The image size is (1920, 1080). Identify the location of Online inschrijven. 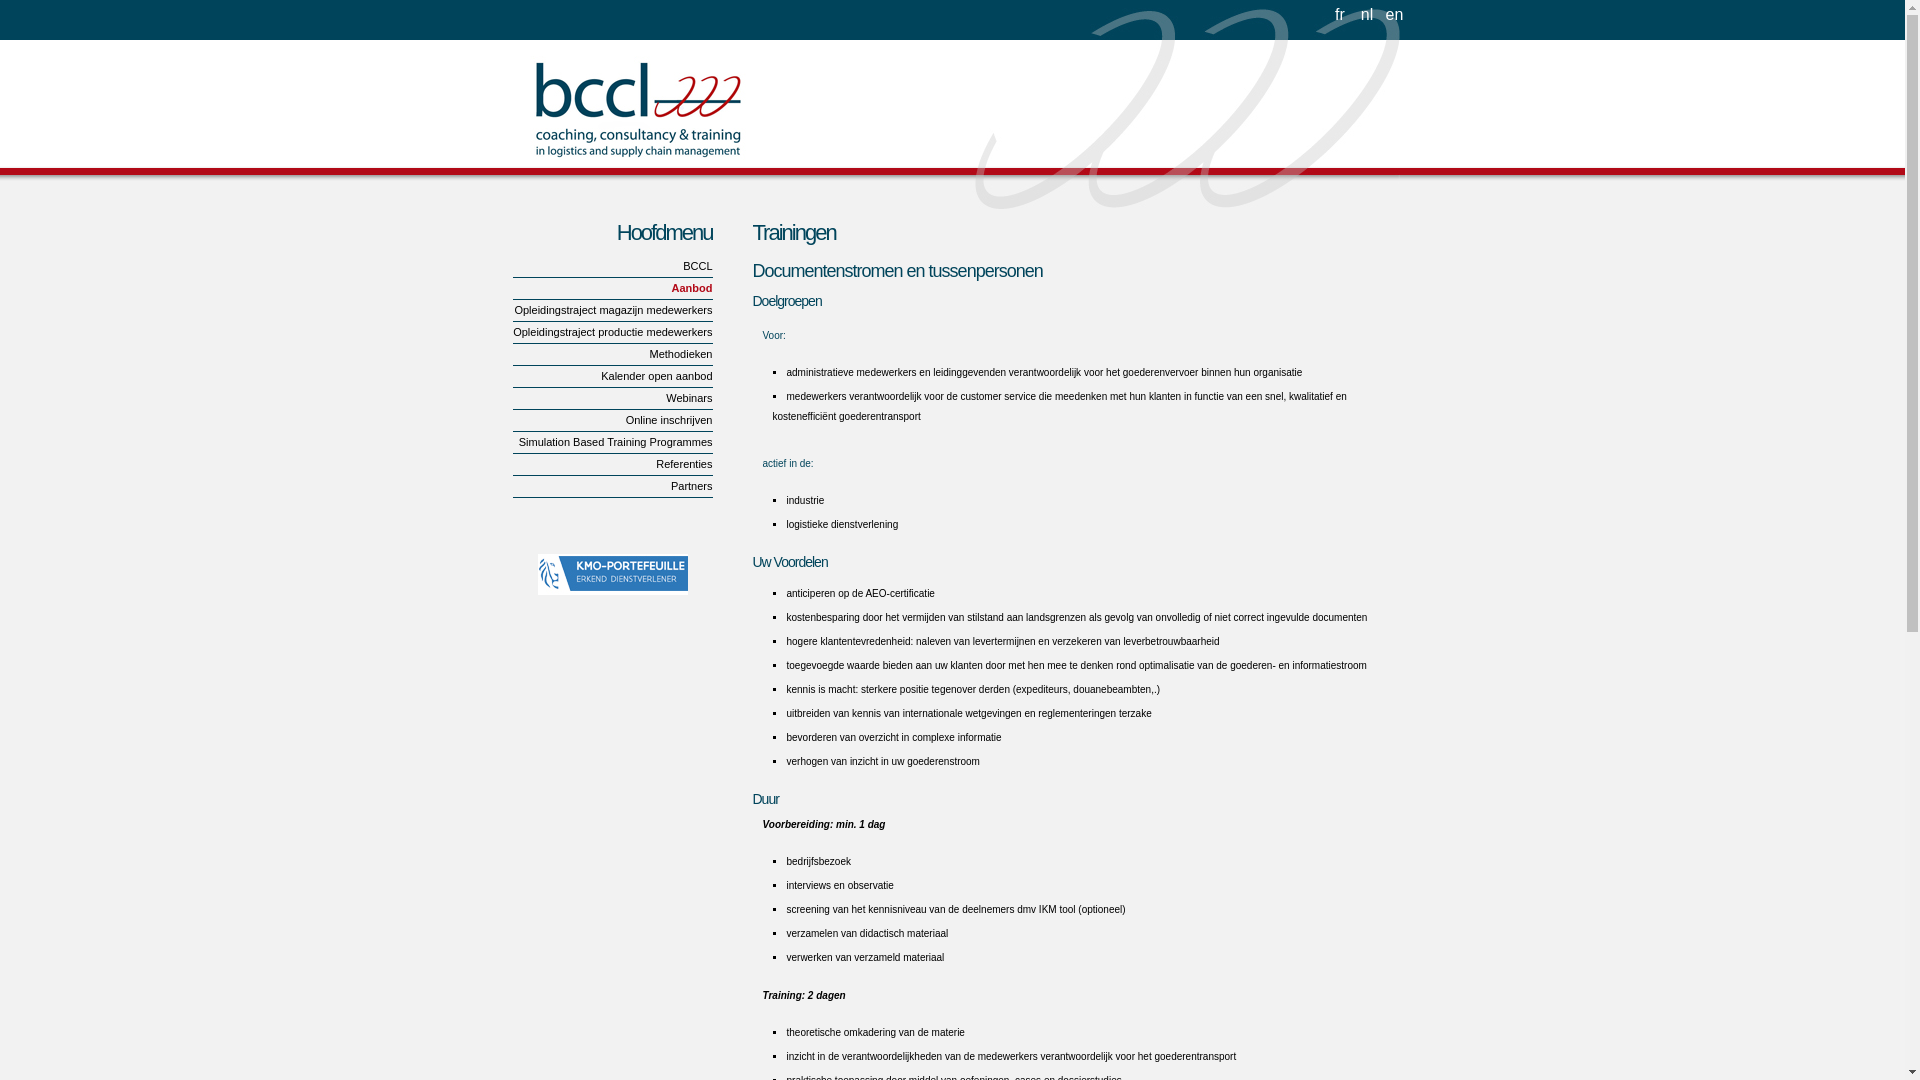
(612, 421).